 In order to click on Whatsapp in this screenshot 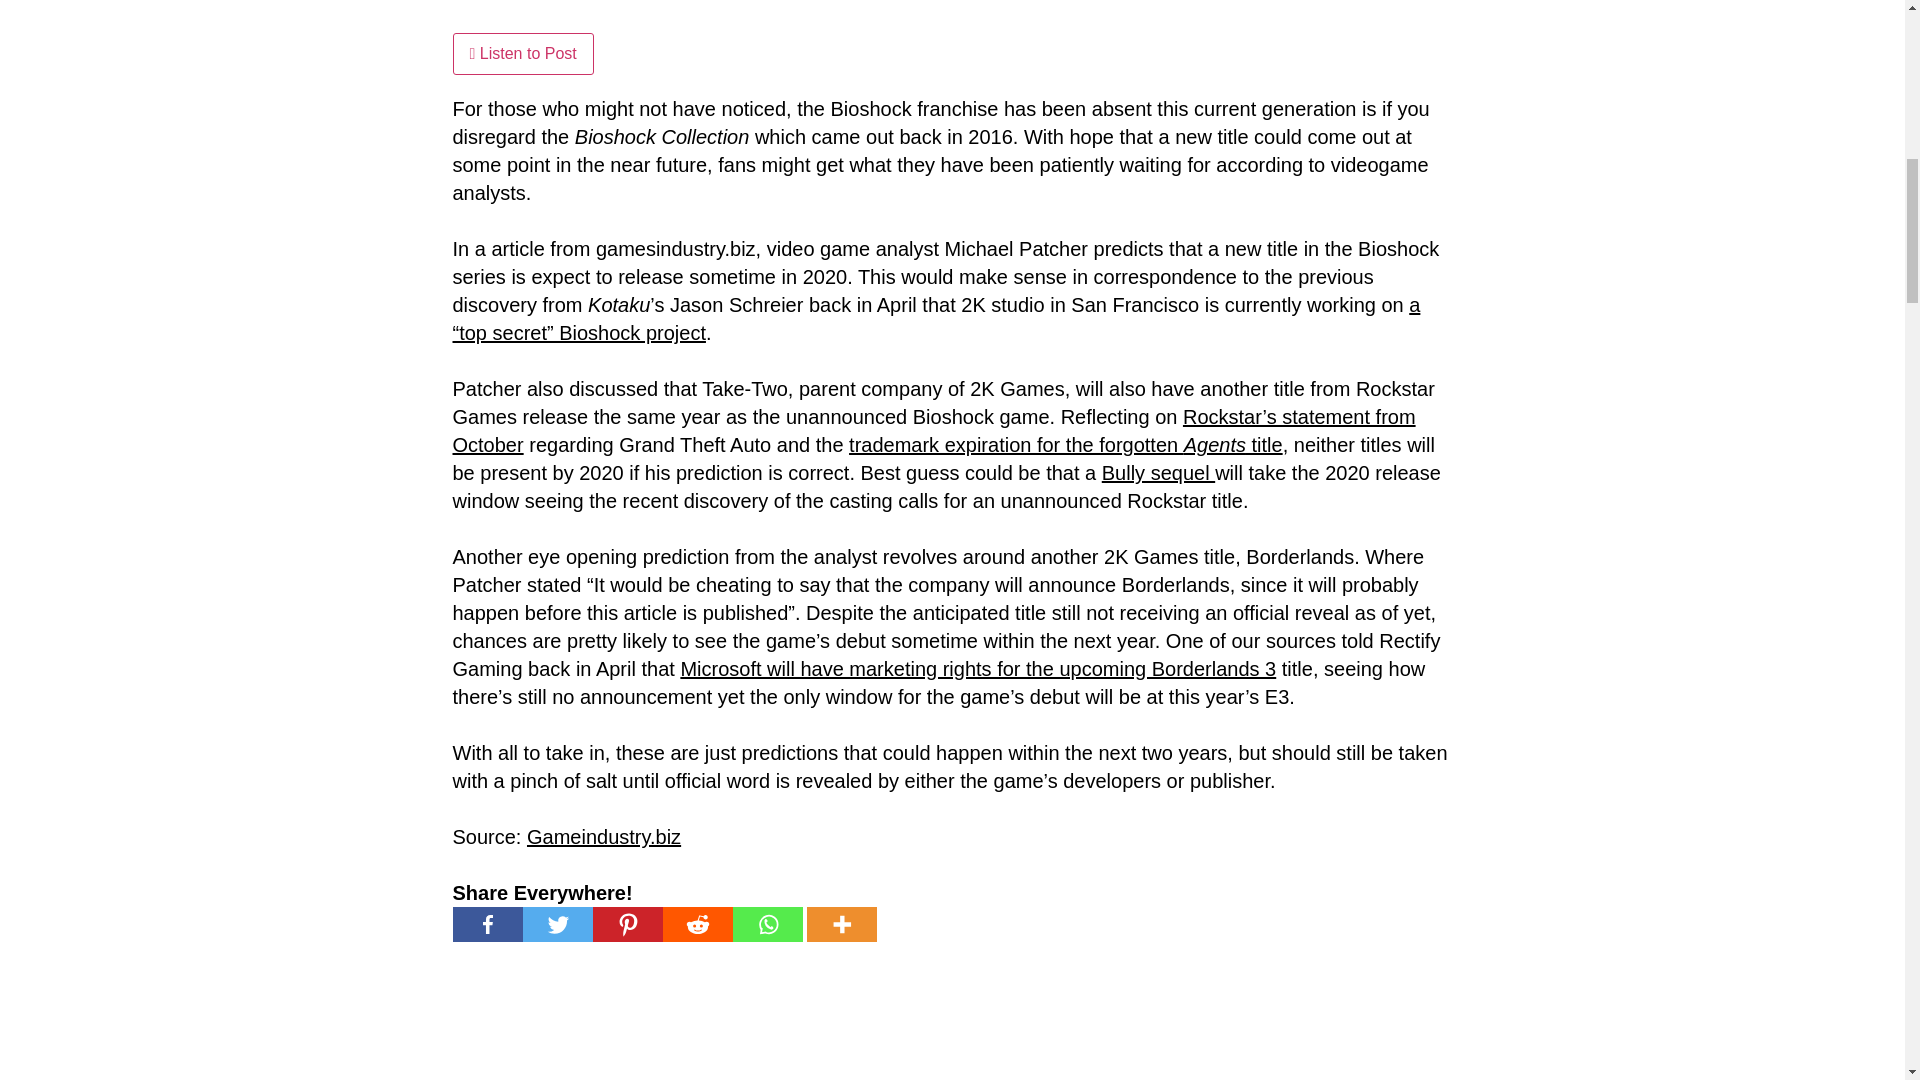, I will do `click(766, 924)`.